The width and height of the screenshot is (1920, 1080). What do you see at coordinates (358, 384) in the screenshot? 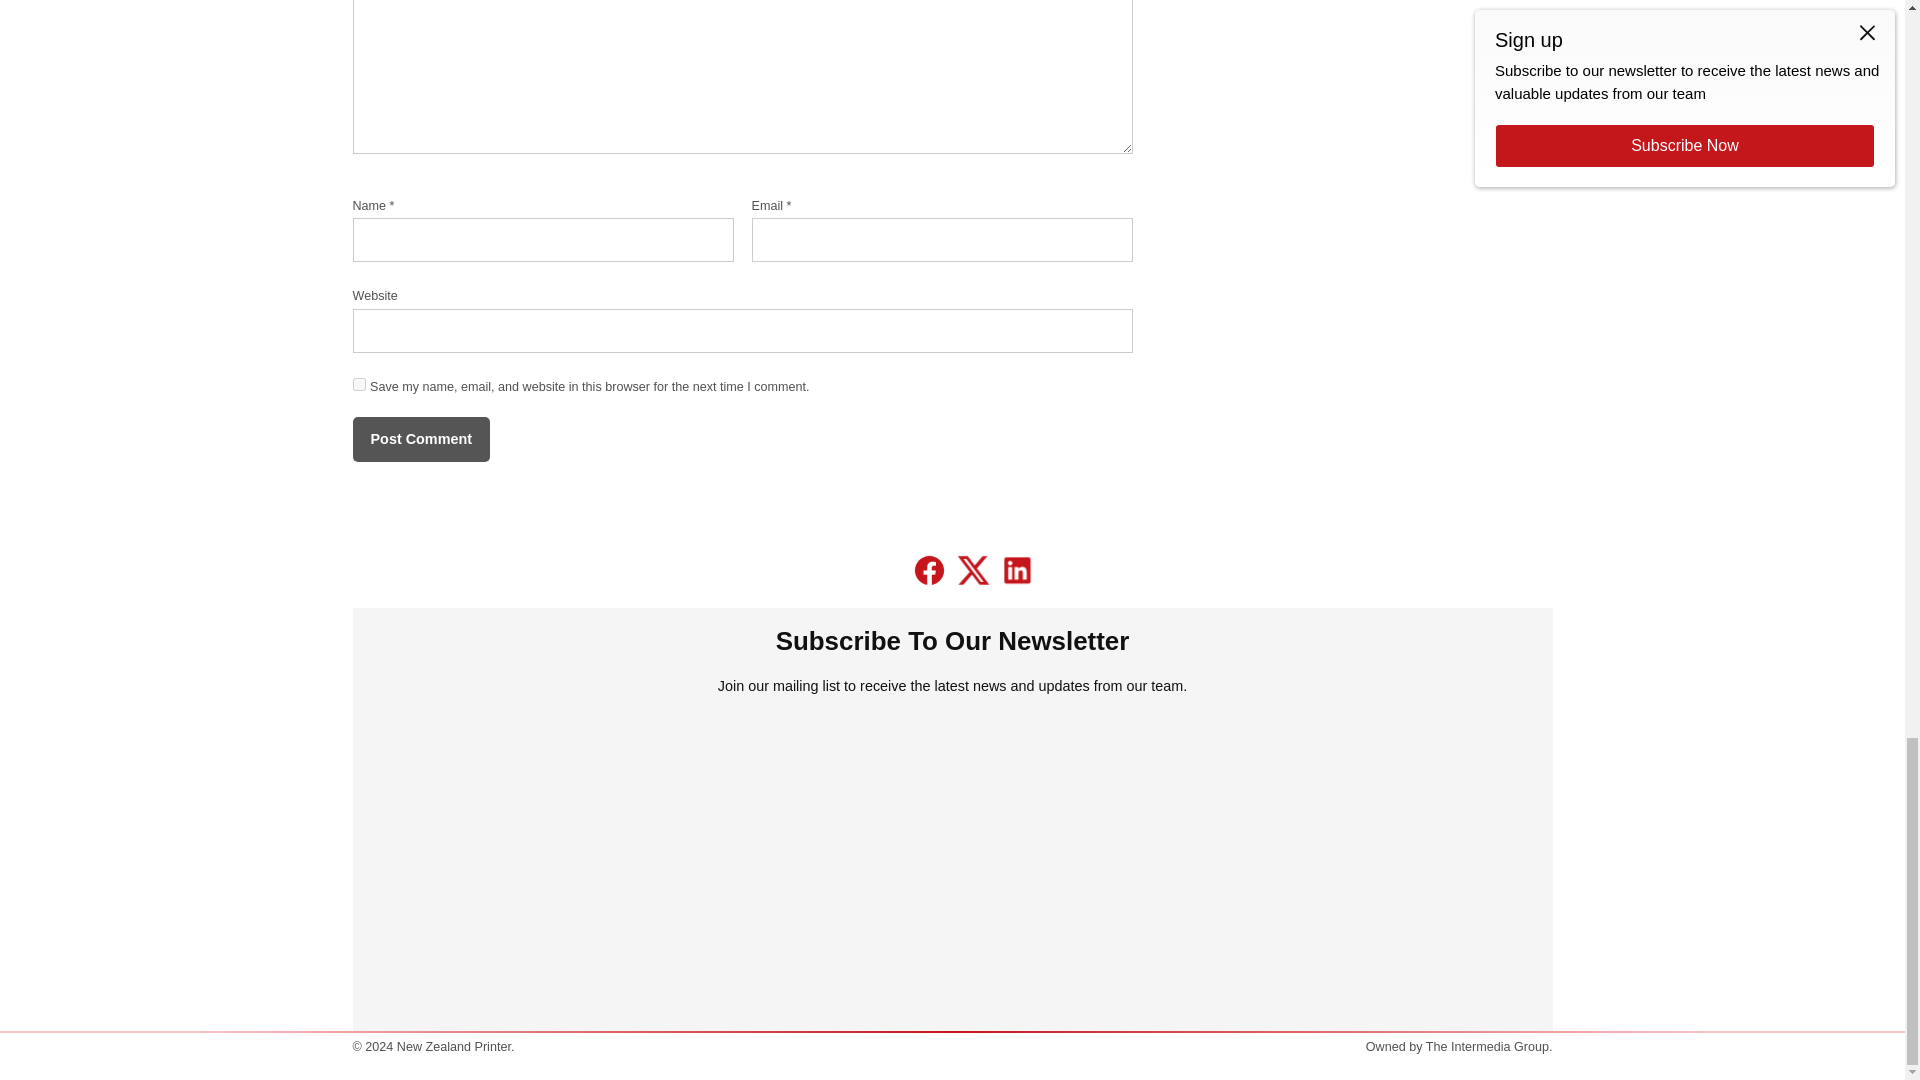
I see `yes` at bounding box center [358, 384].